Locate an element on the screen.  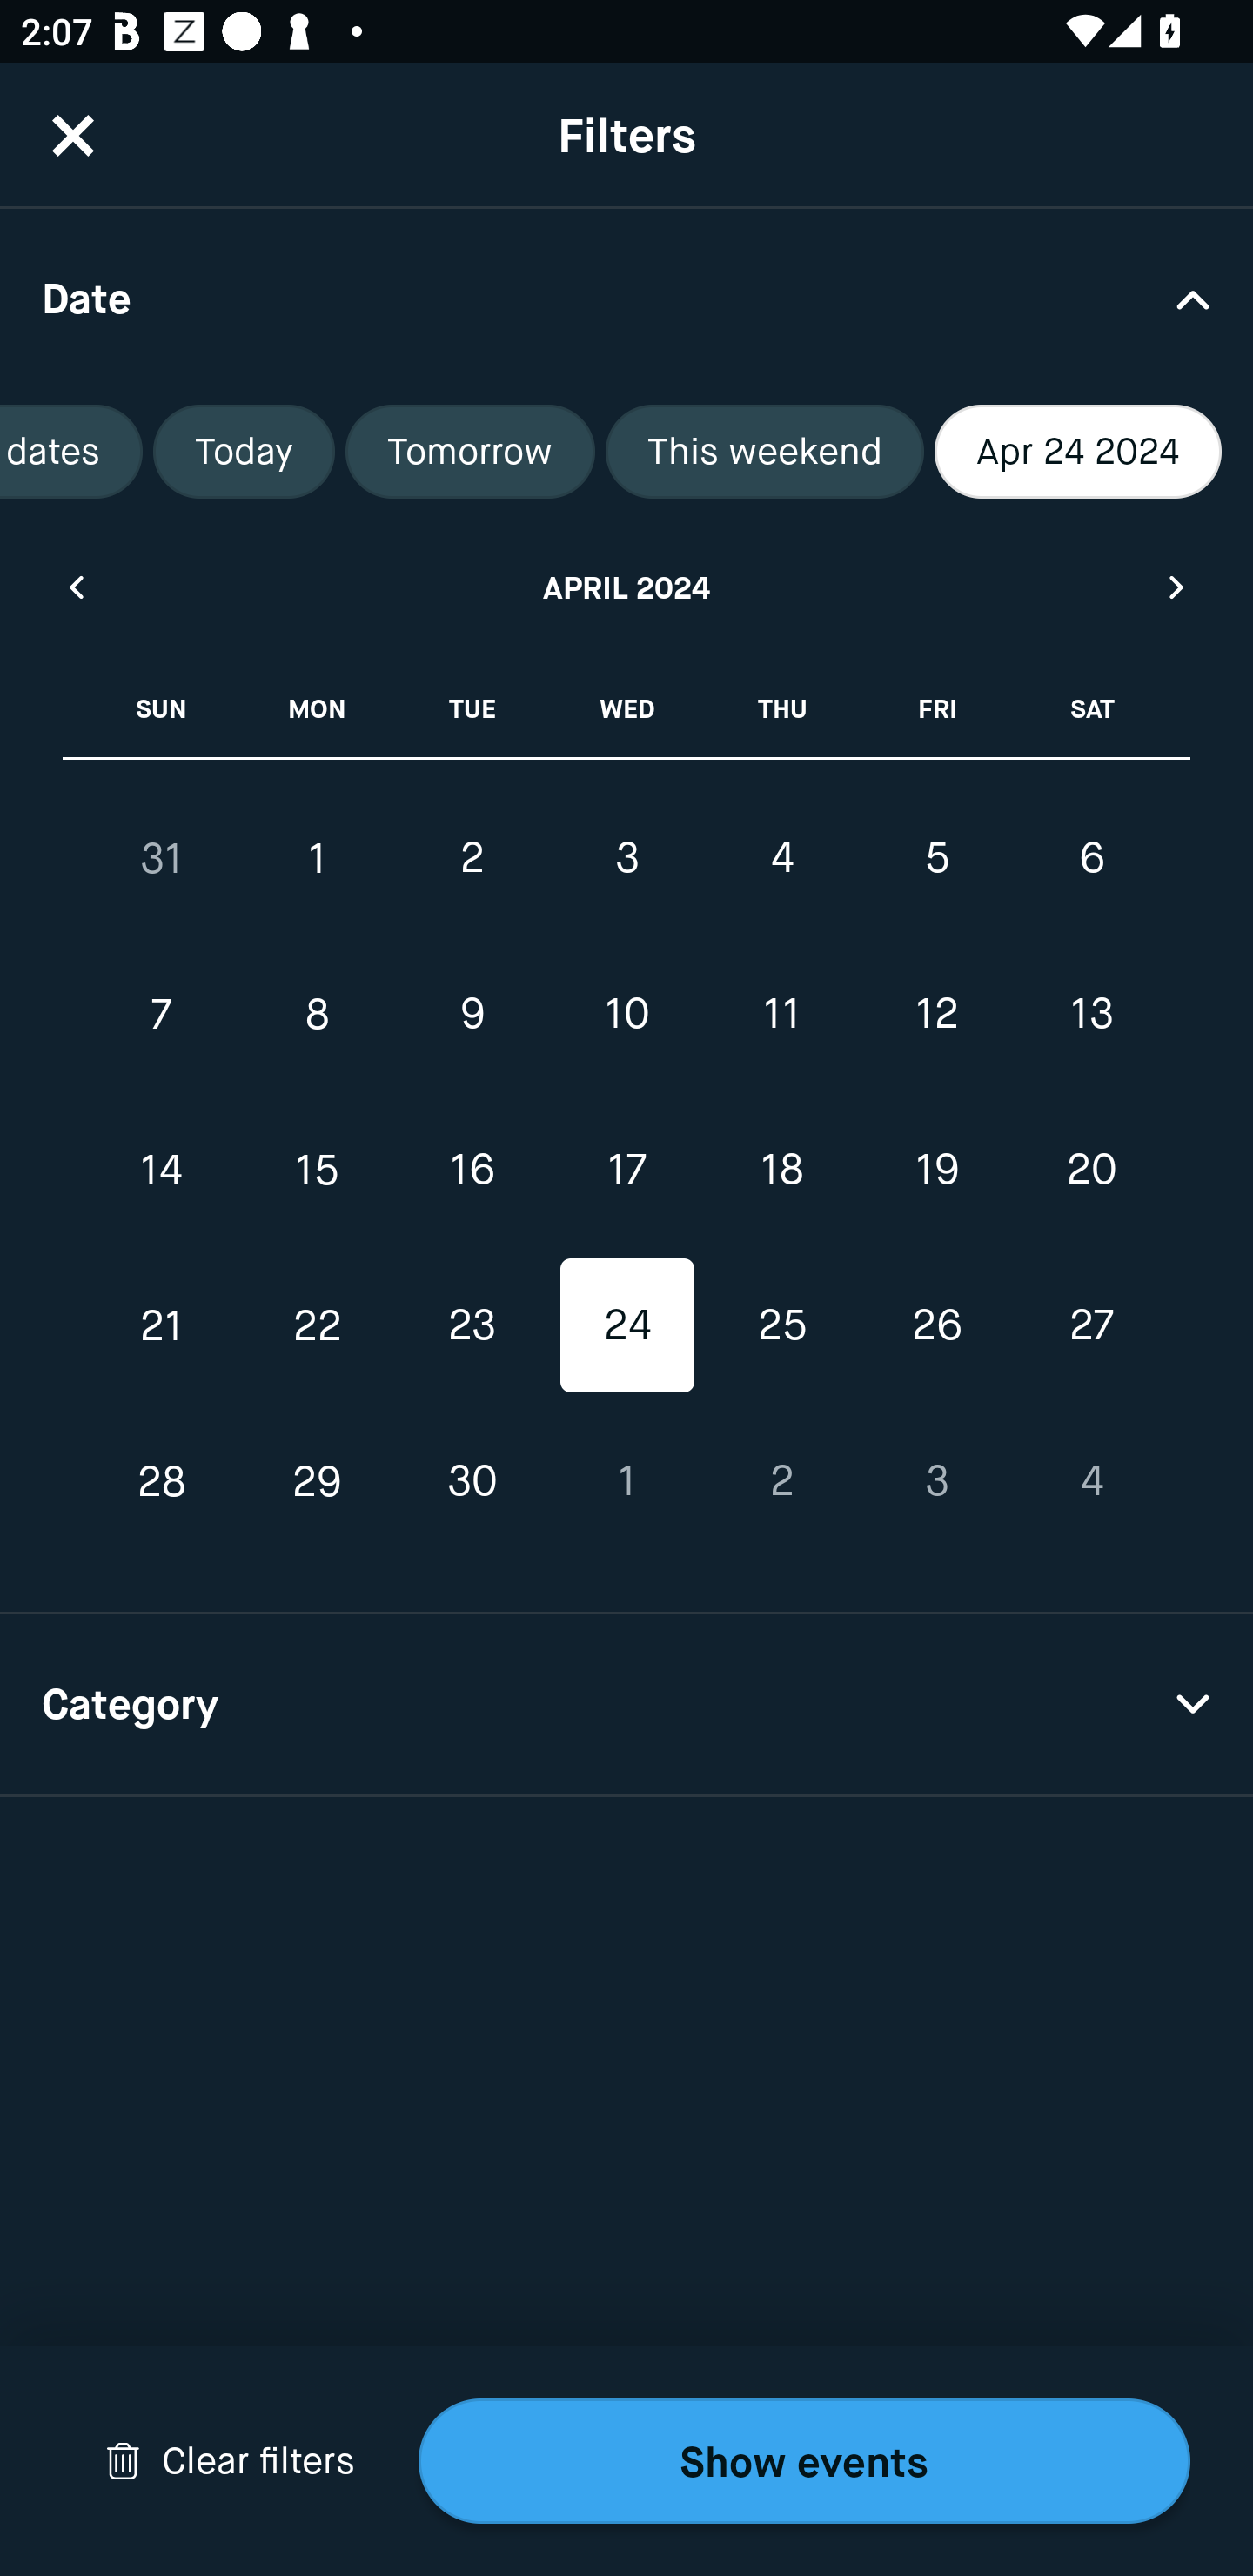
26 is located at coordinates (936, 1325).